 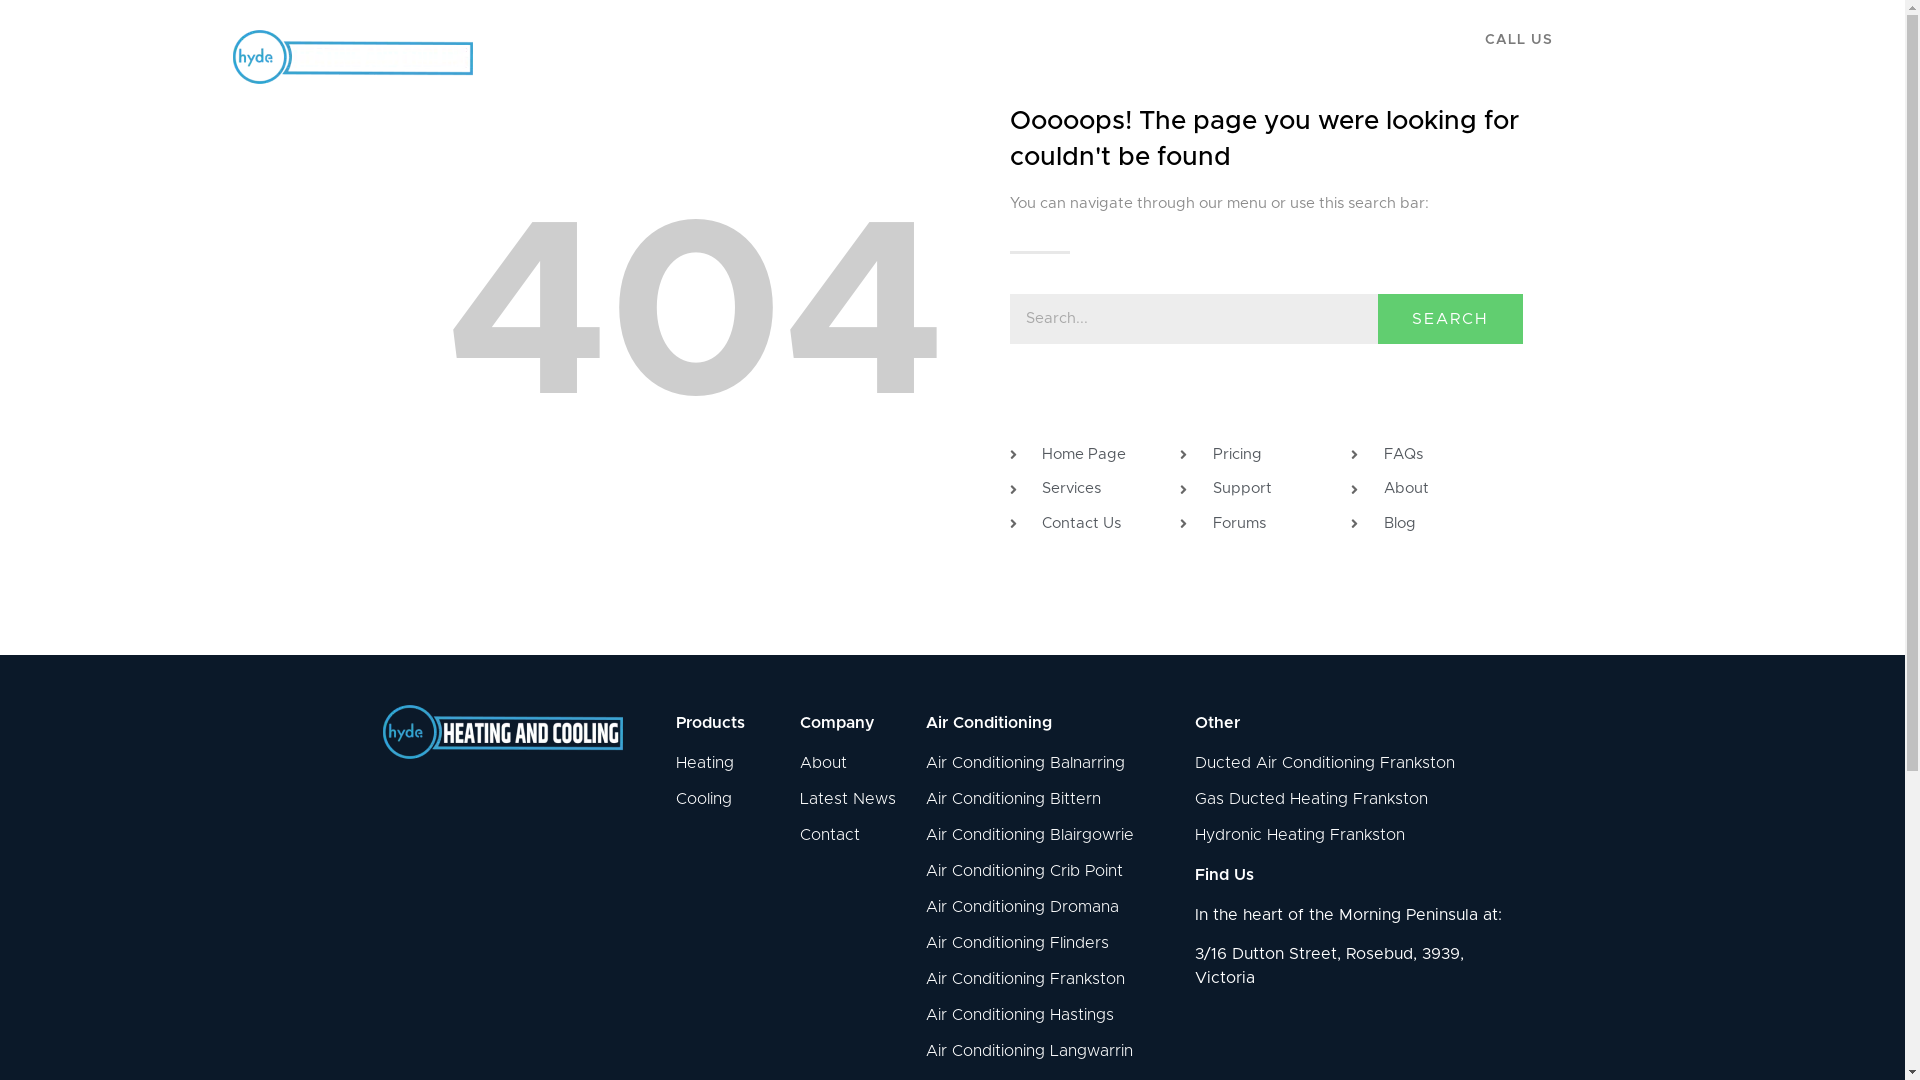 I want to click on HOME, so click(x=809, y=53).